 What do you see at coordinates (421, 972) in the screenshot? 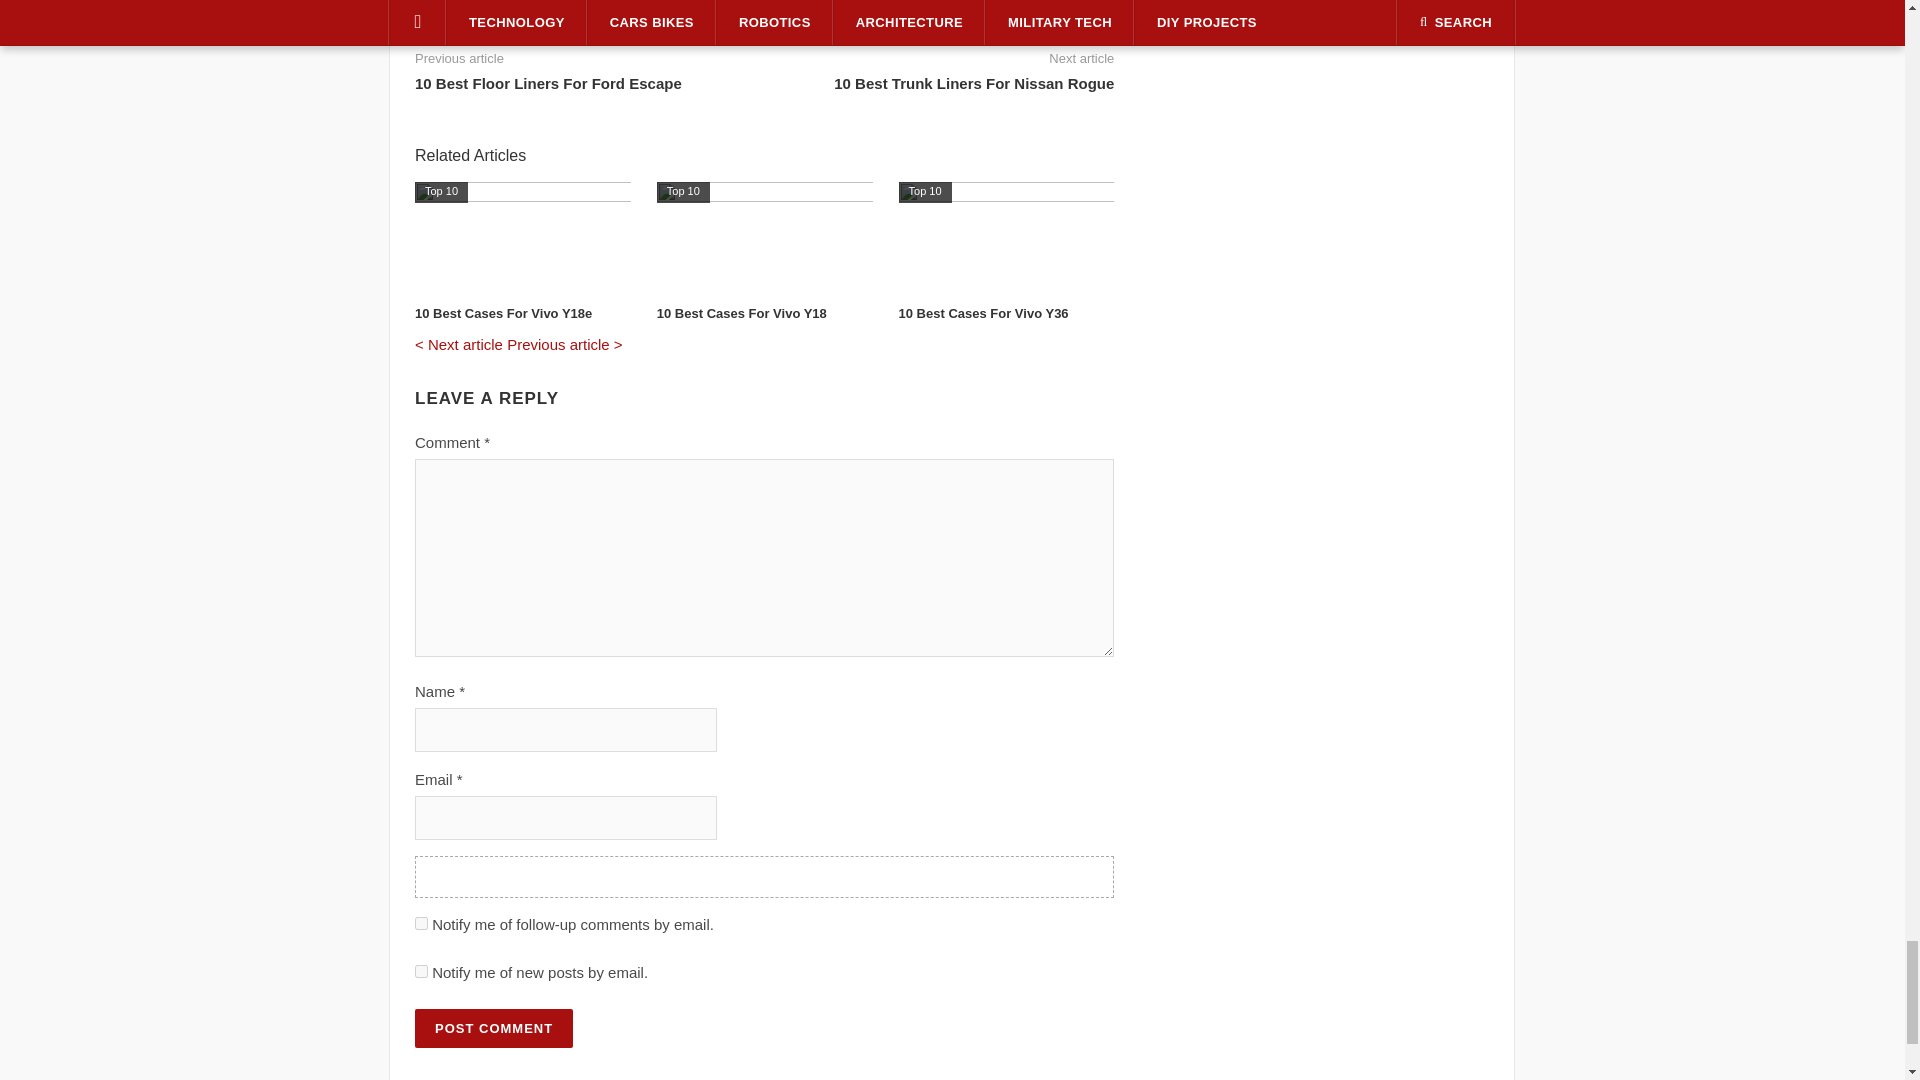
I see `subscribe` at bounding box center [421, 972].